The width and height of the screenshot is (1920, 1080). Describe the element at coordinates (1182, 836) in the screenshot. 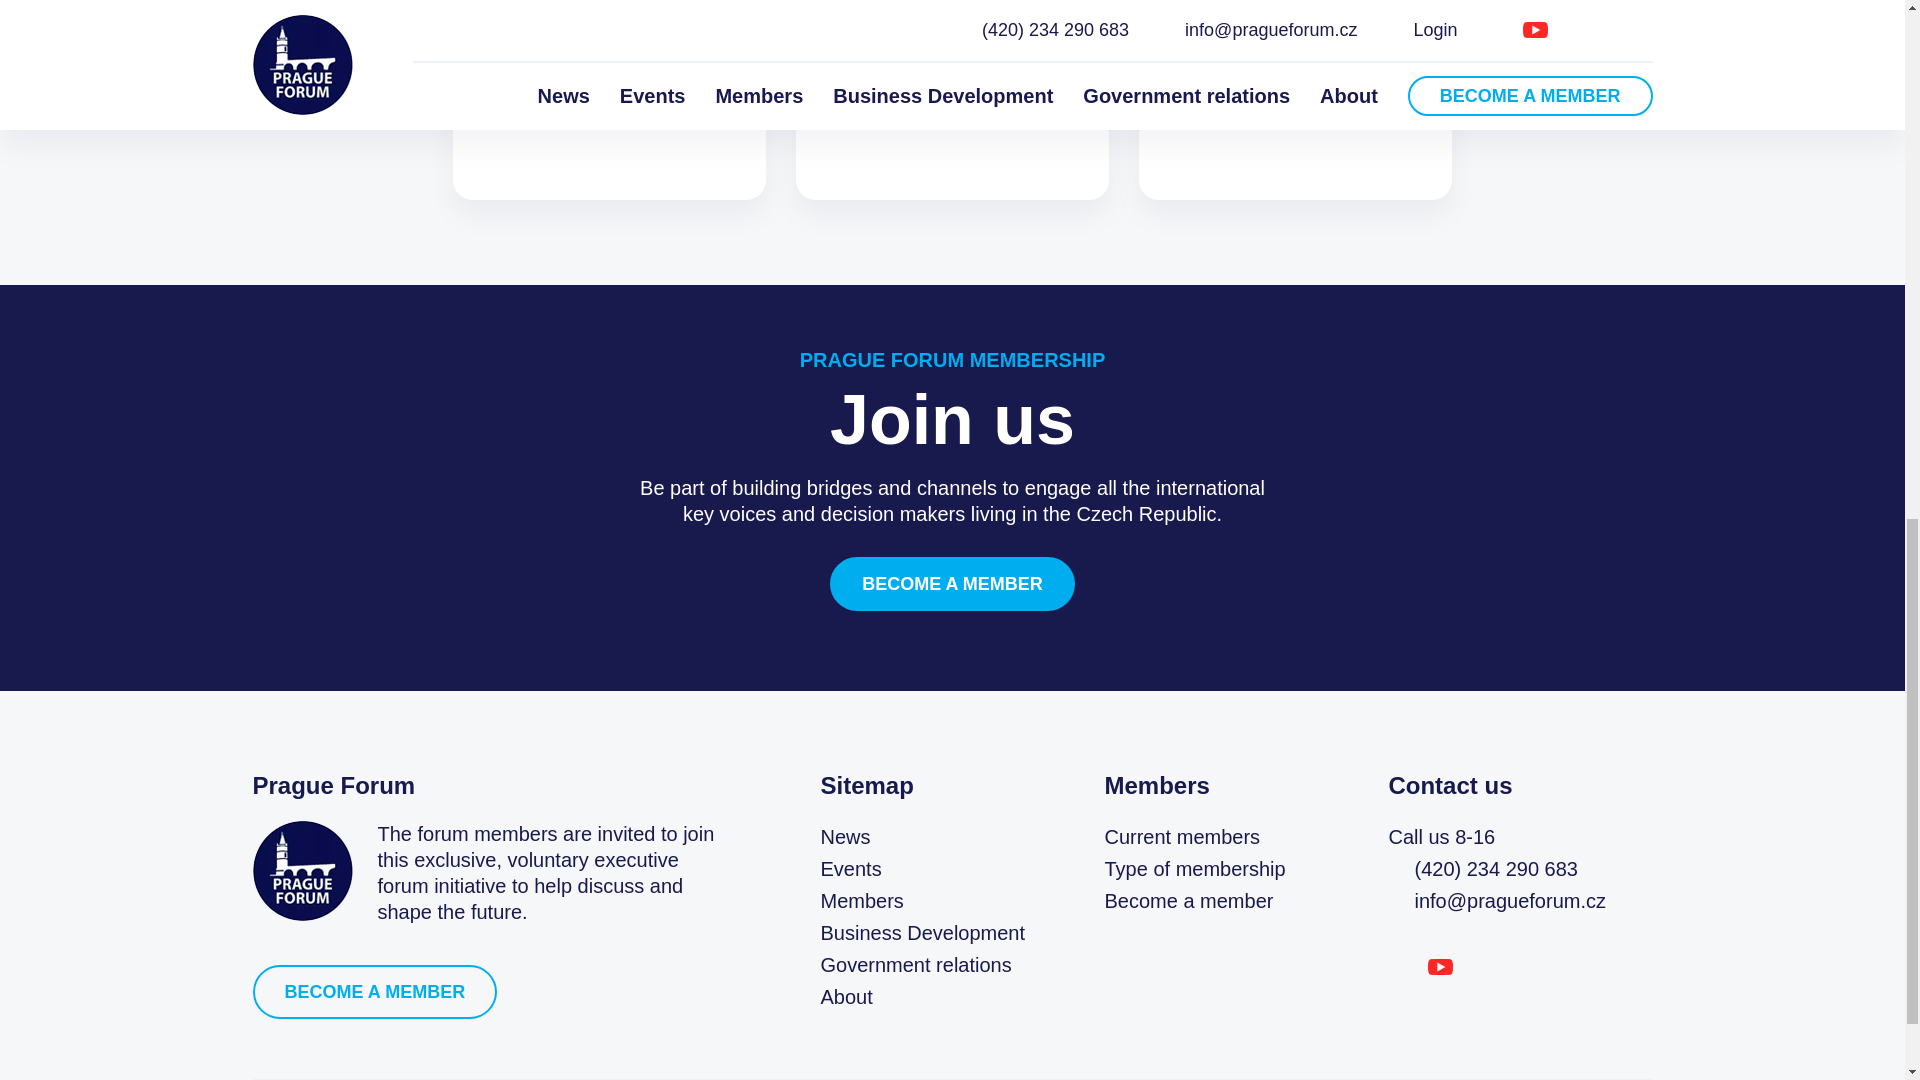

I see `Current members` at that location.